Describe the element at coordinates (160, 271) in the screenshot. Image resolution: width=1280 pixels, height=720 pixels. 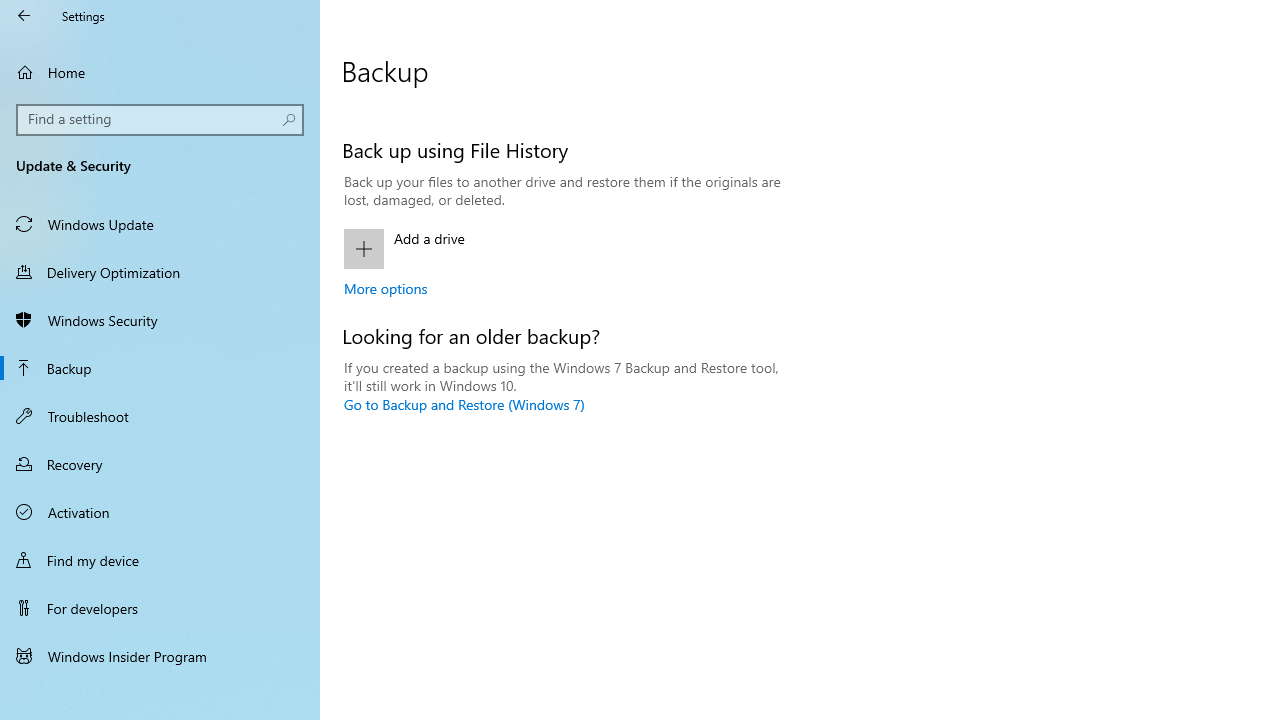
I see `Delivery Optimization` at that location.